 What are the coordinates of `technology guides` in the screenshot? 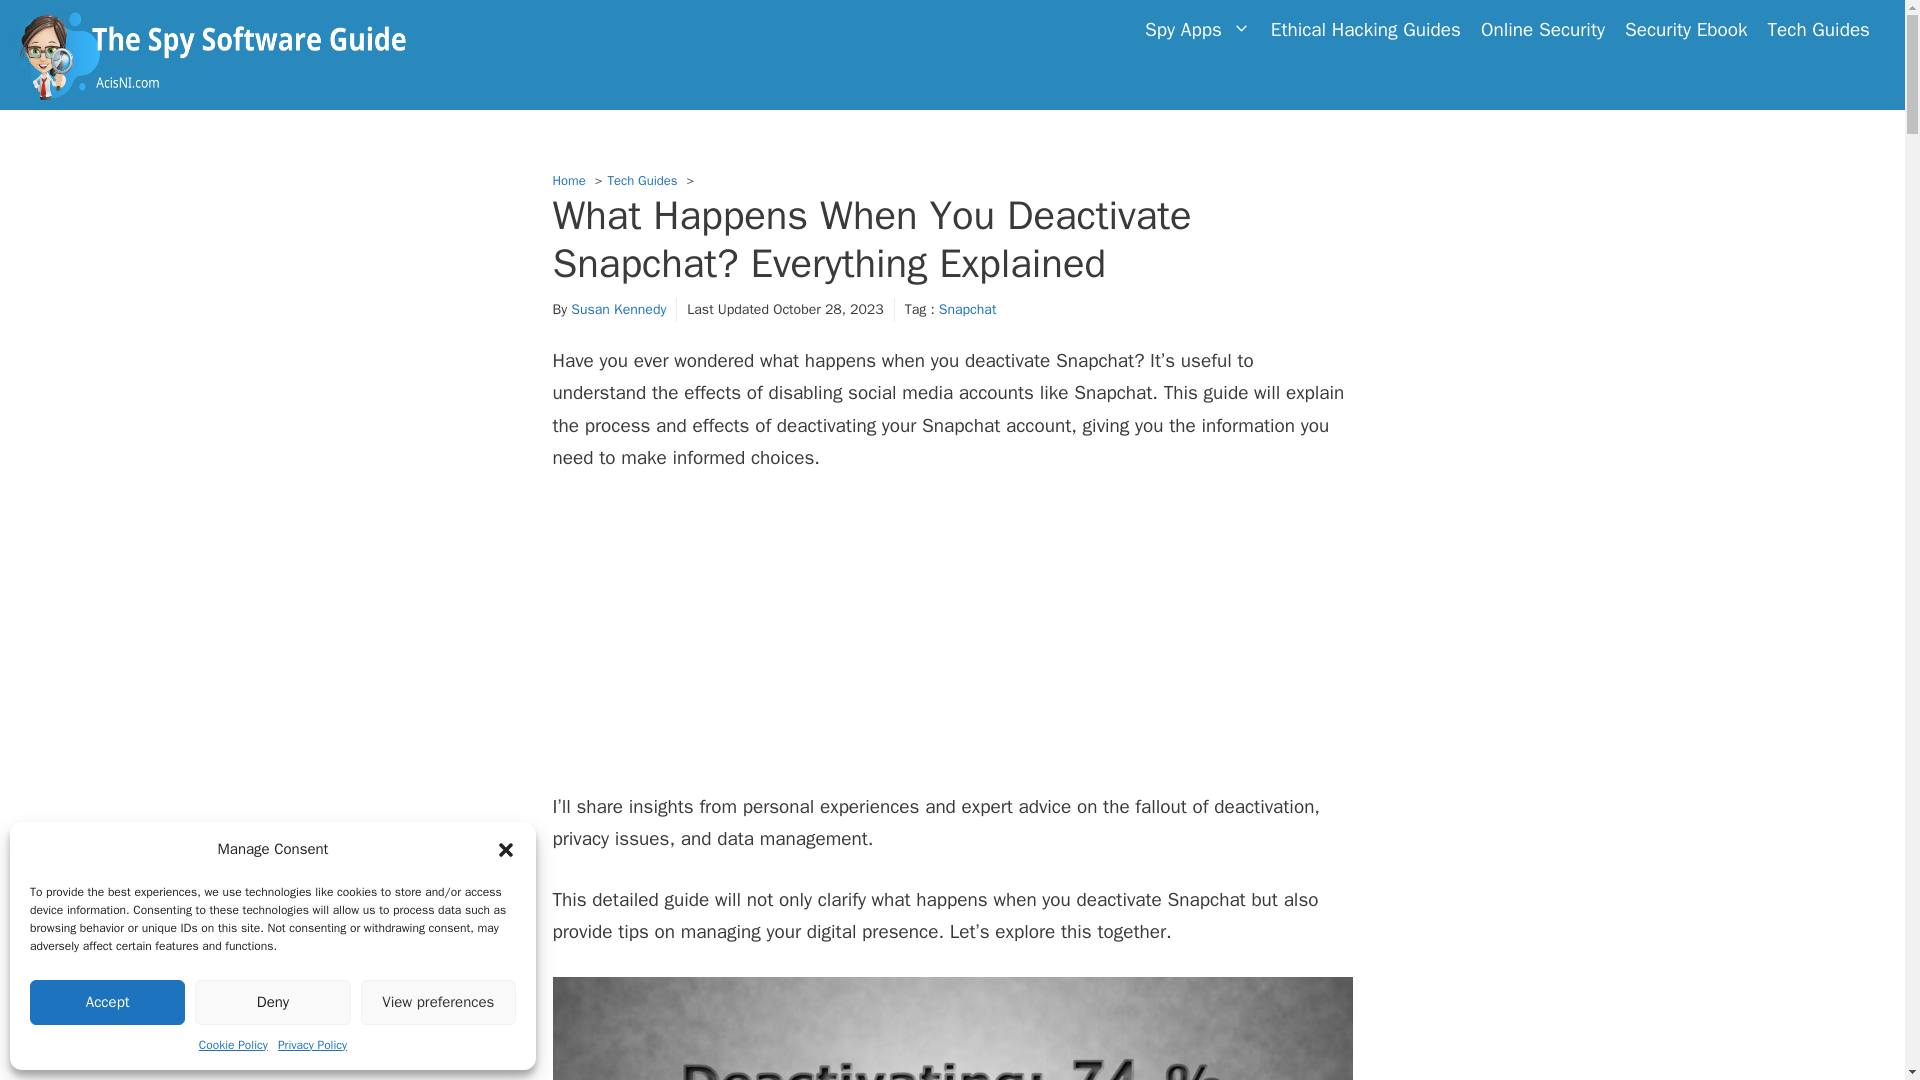 It's located at (1818, 29).